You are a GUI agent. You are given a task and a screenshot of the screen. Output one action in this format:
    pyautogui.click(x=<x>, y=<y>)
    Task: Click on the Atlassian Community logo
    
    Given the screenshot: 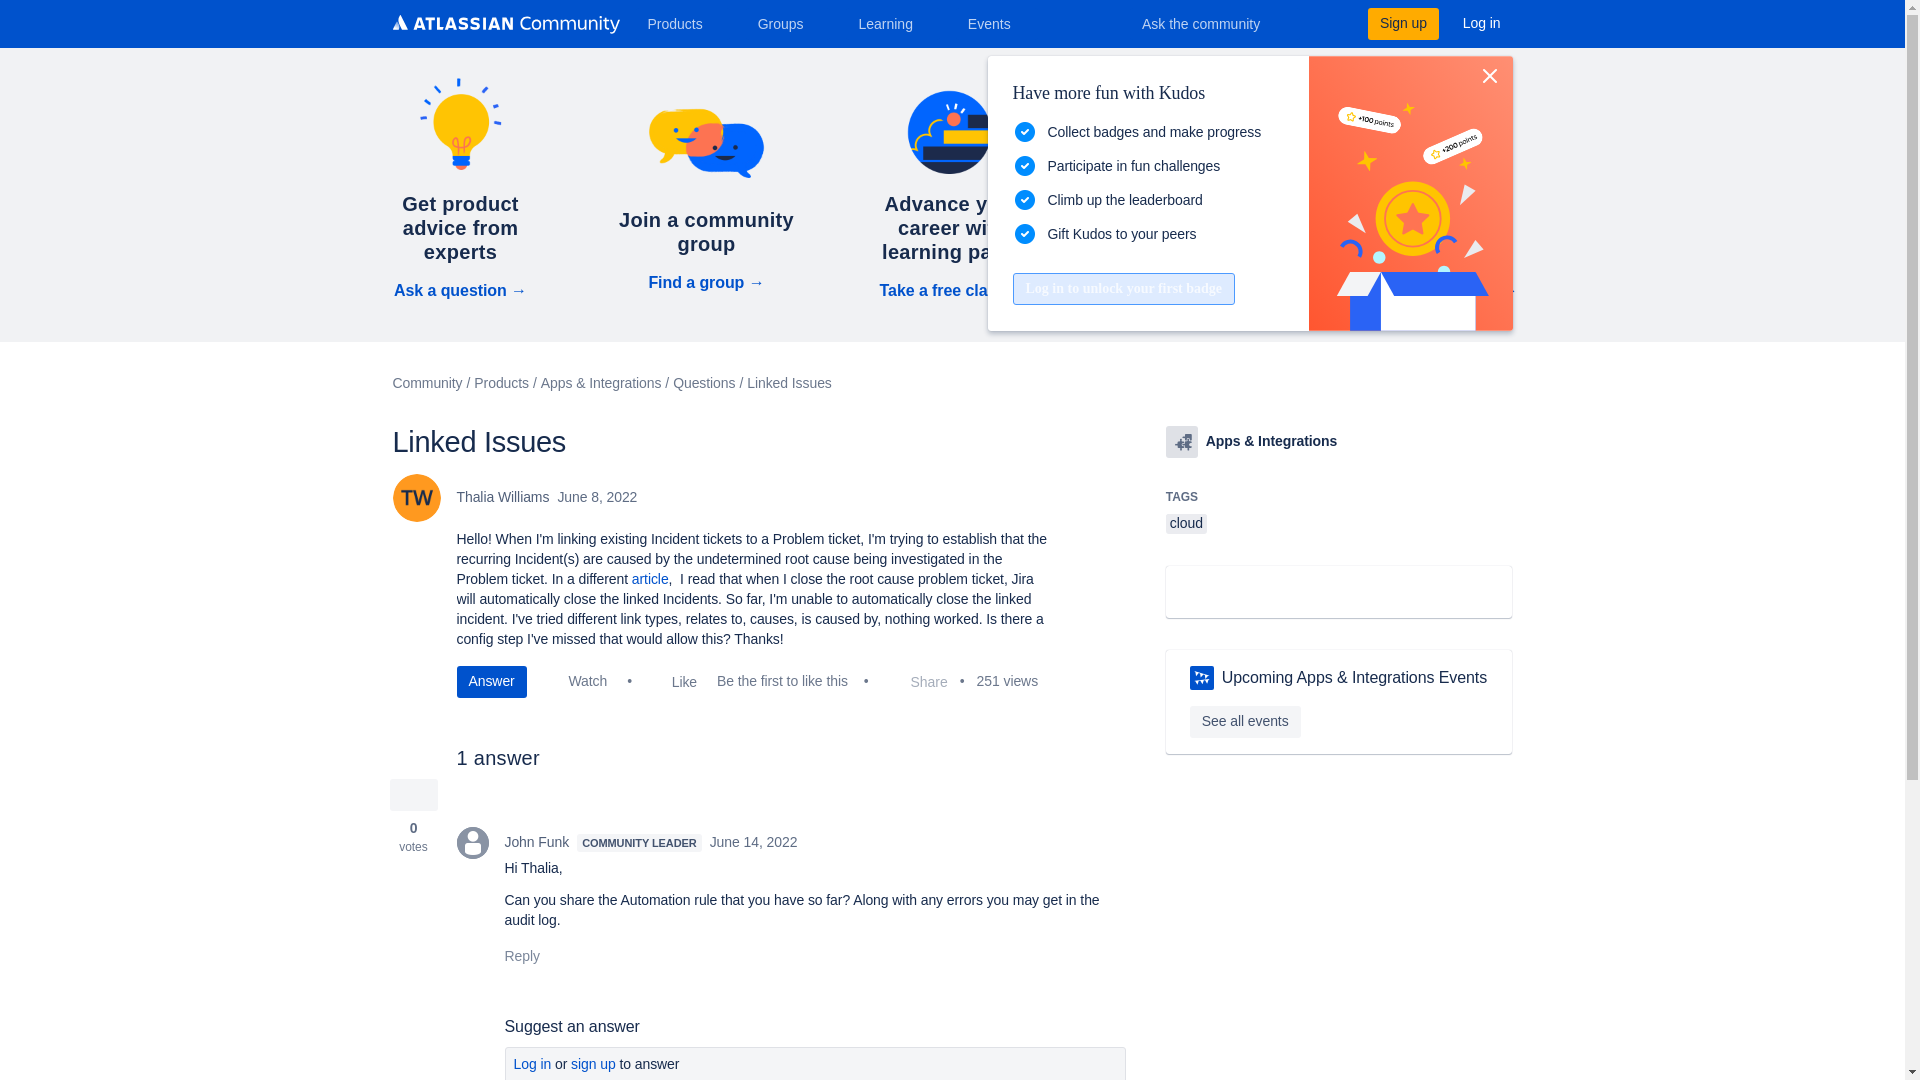 What is the action you would take?
    pyautogui.click(x=504, y=26)
    